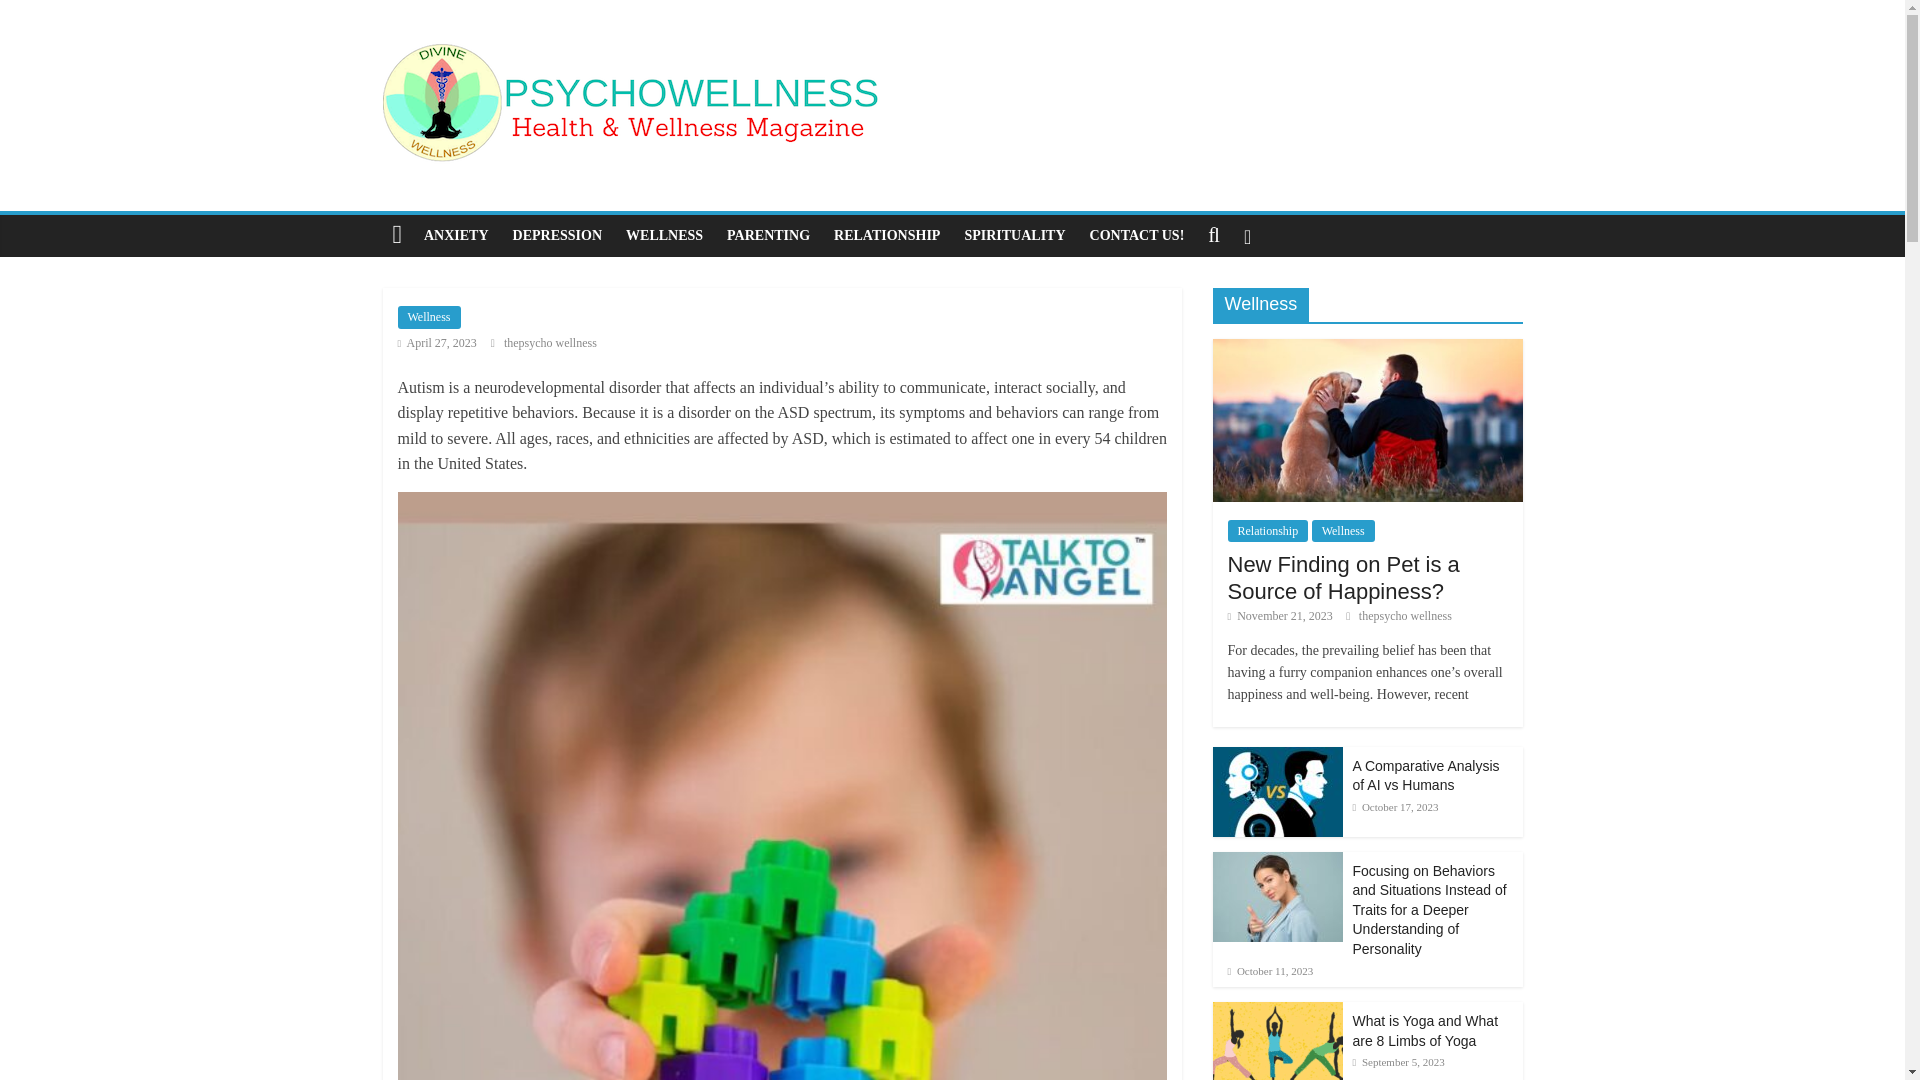 The height and width of the screenshot is (1080, 1920). What do you see at coordinates (456, 236) in the screenshot?
I see `ANXIETY` at bounding box center [456, 236].